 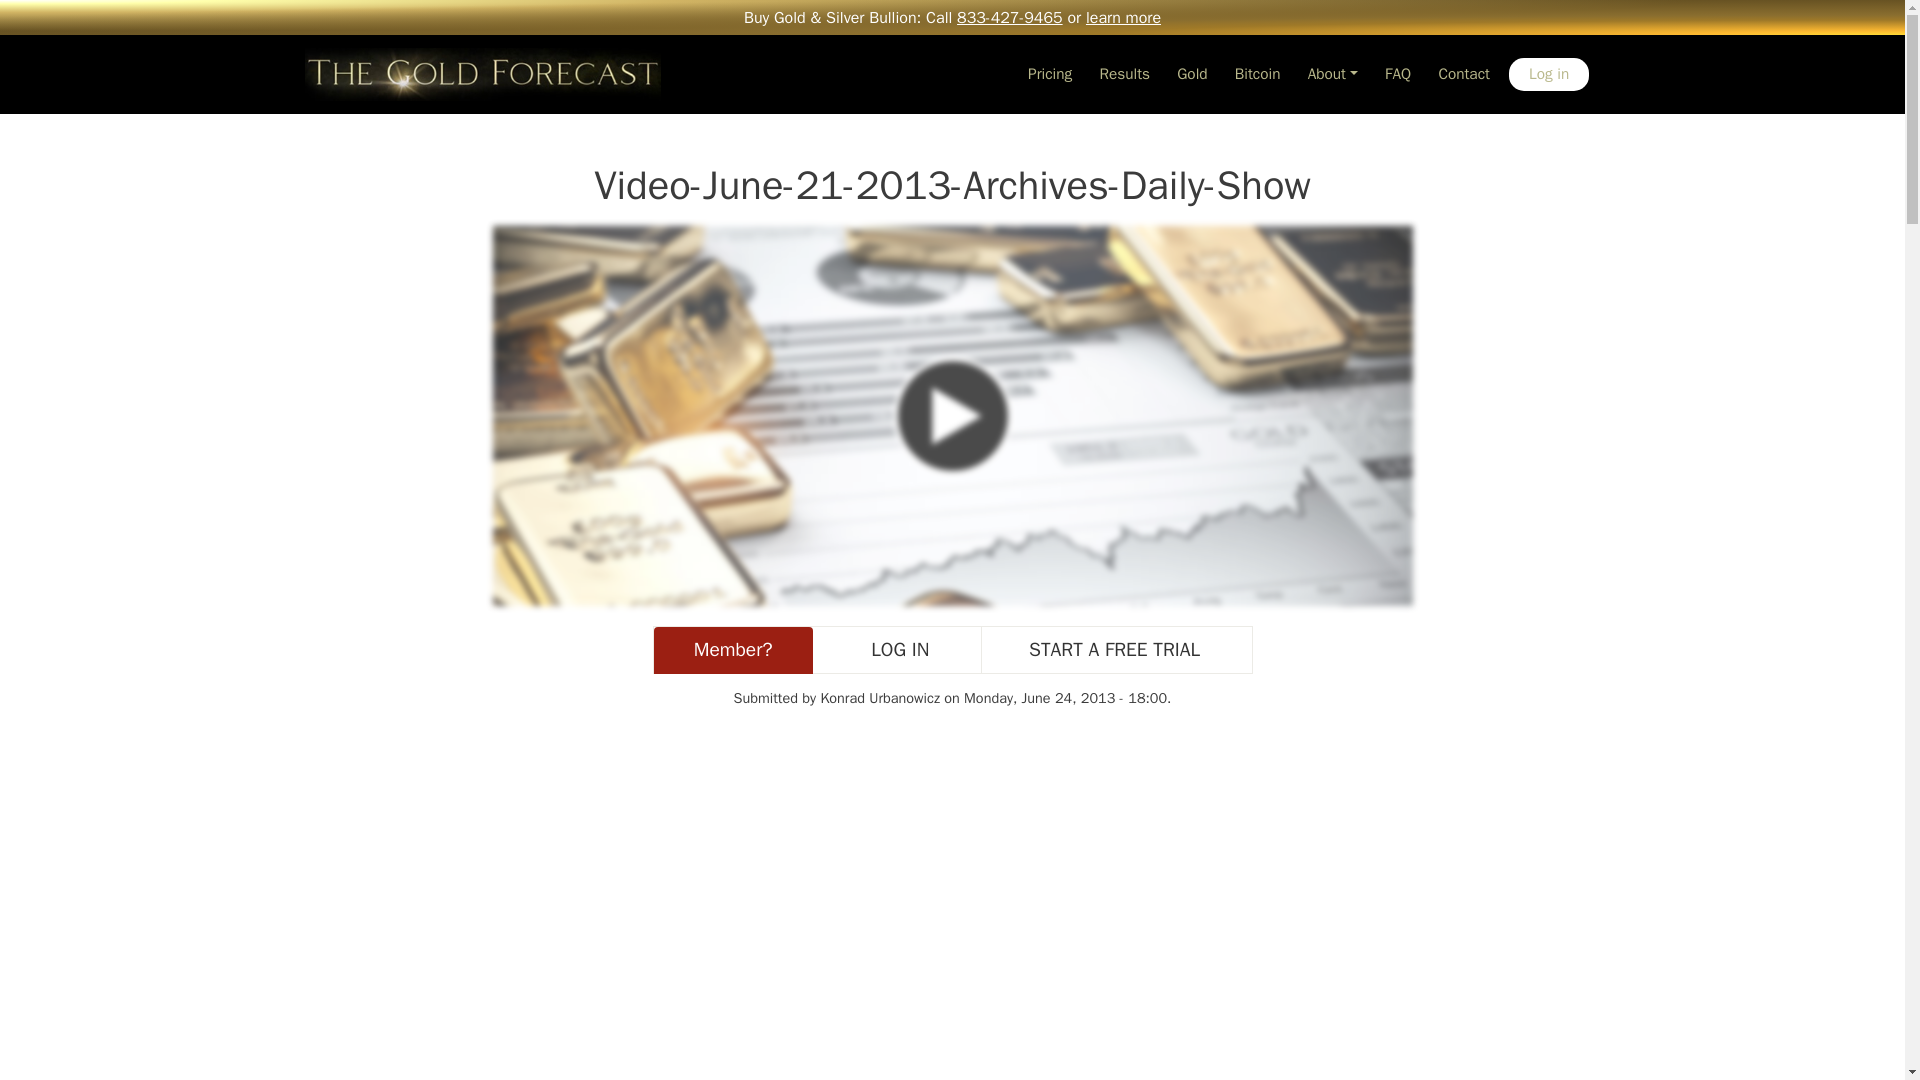 I want to click on Pricing, so click(x=1049, y=74).